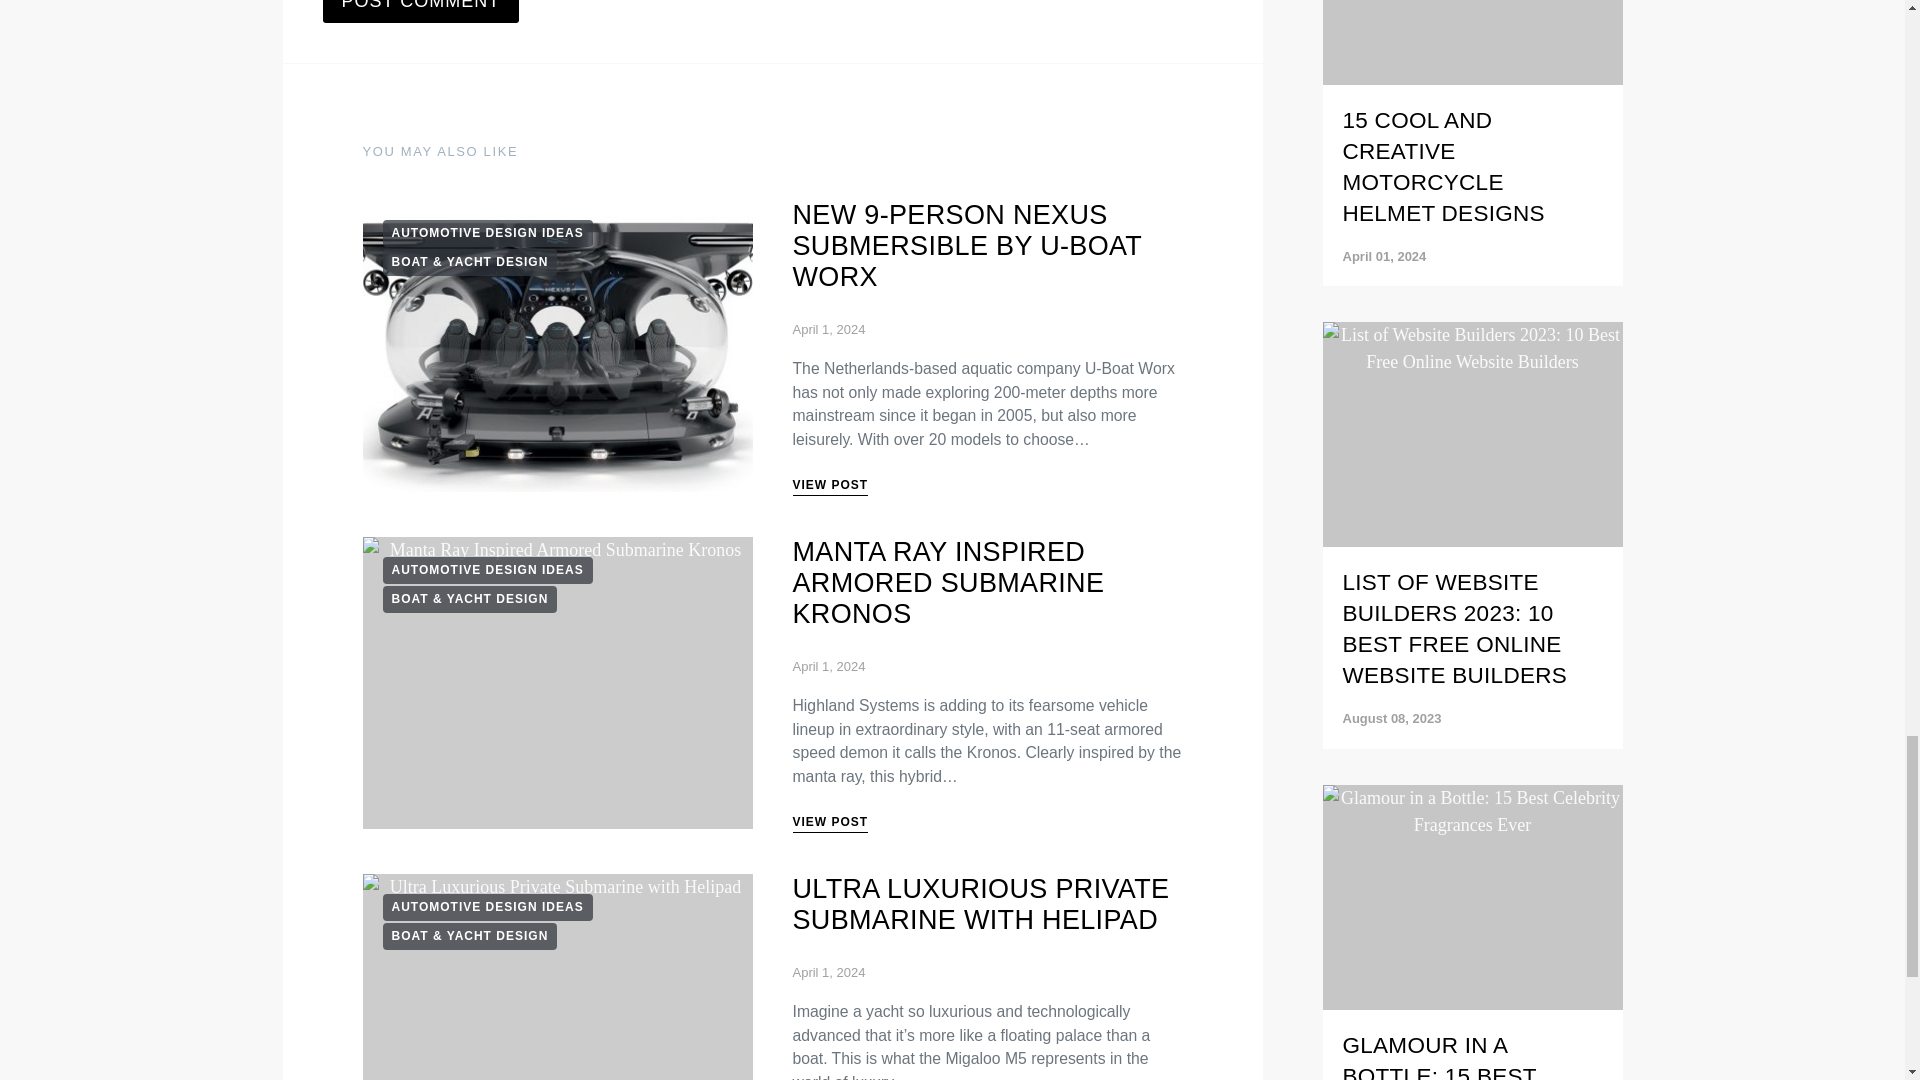 This screenshot has width=1920, height=1080. I want to click on MANTA RAY INSPIRED ARMORED SUBMARINE KRONOS, so click(948, 582).